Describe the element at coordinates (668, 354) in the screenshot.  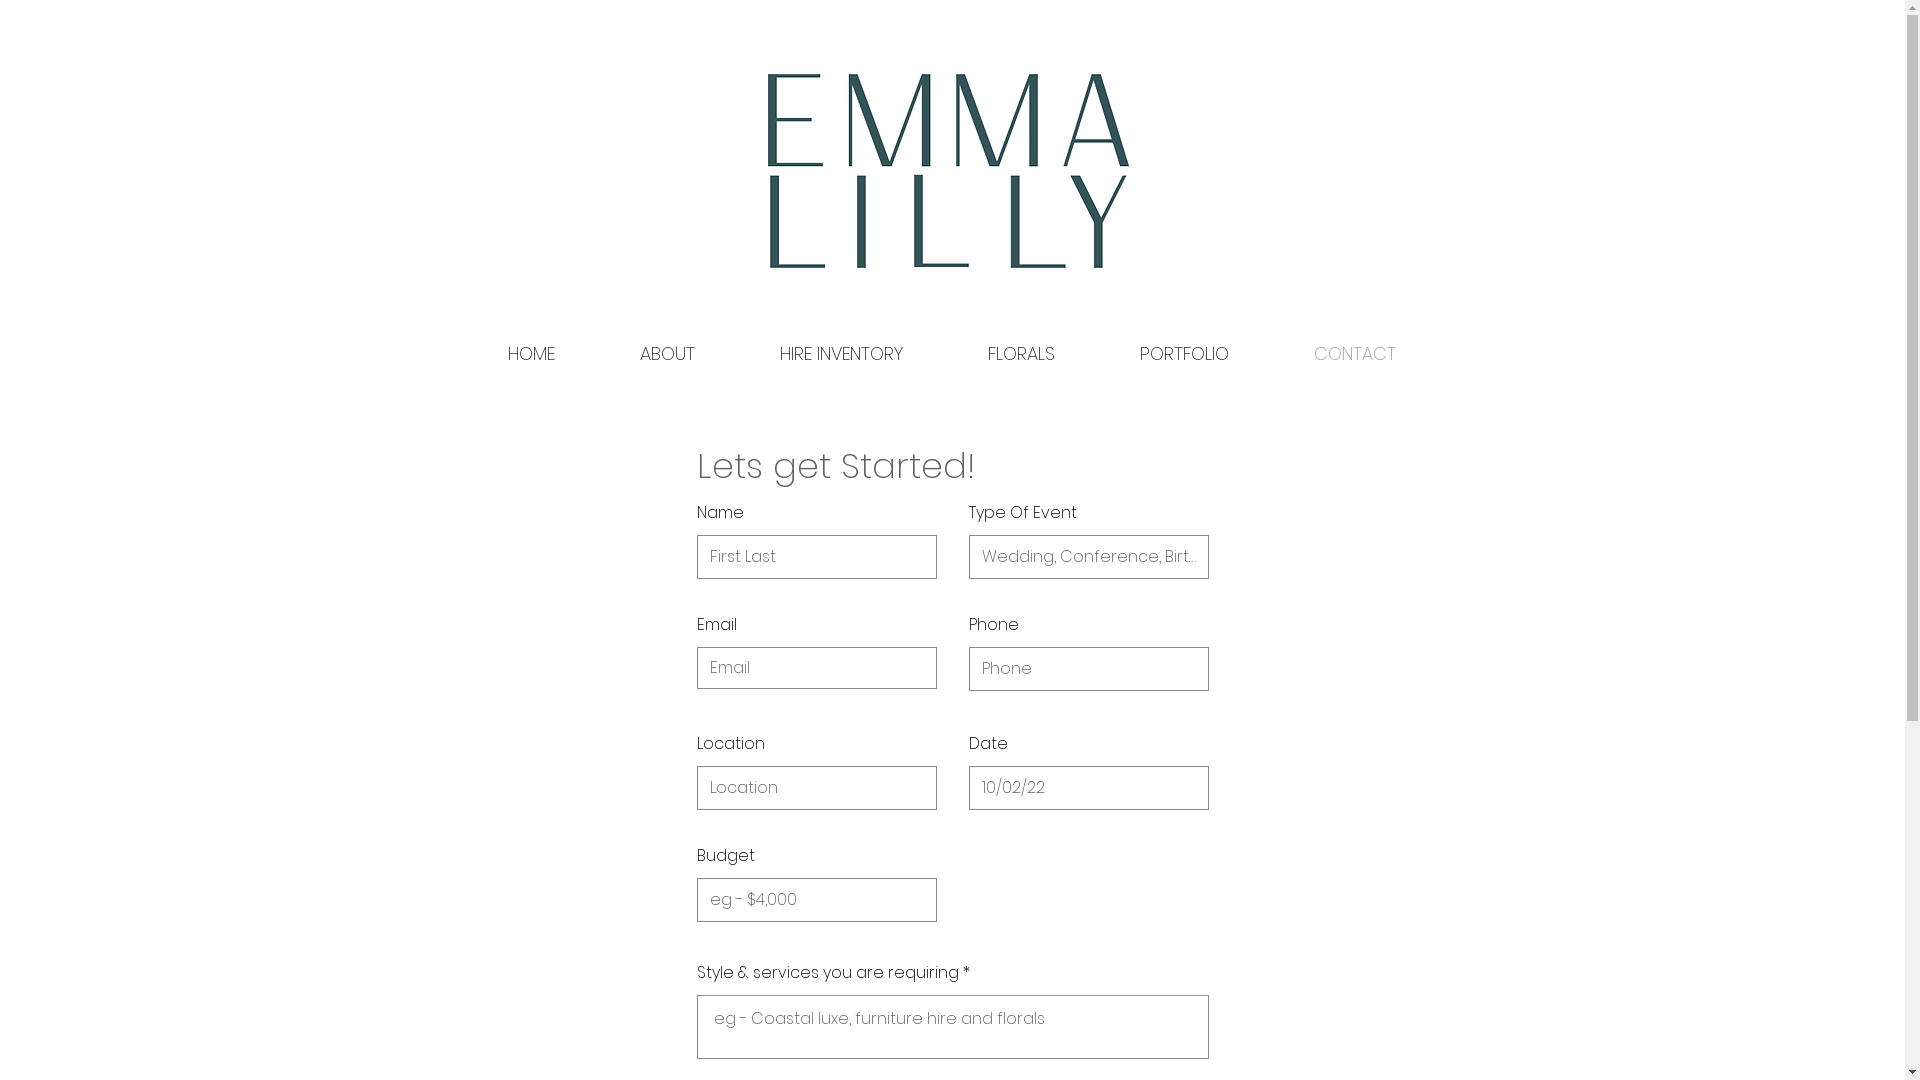
I see `ABOUT` at that location.